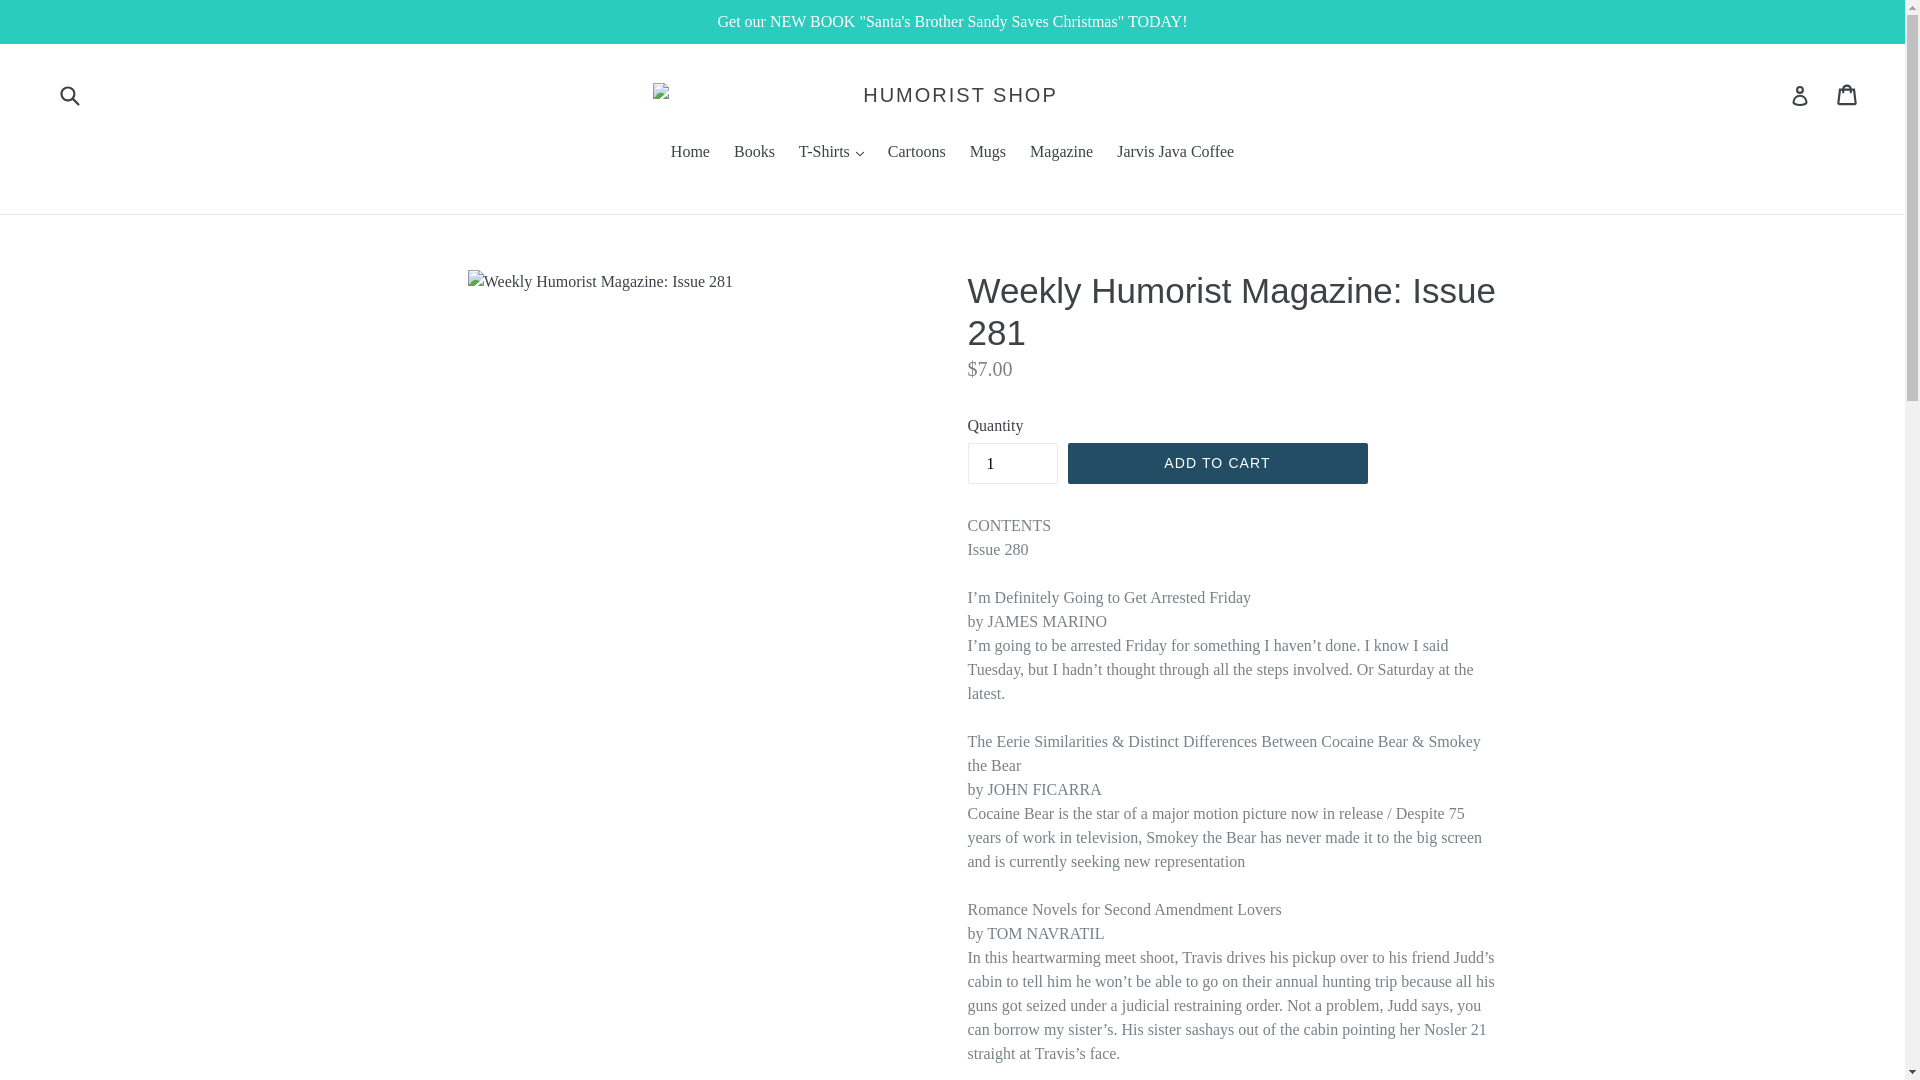  I want to click on Mugs, so click(988, 154).